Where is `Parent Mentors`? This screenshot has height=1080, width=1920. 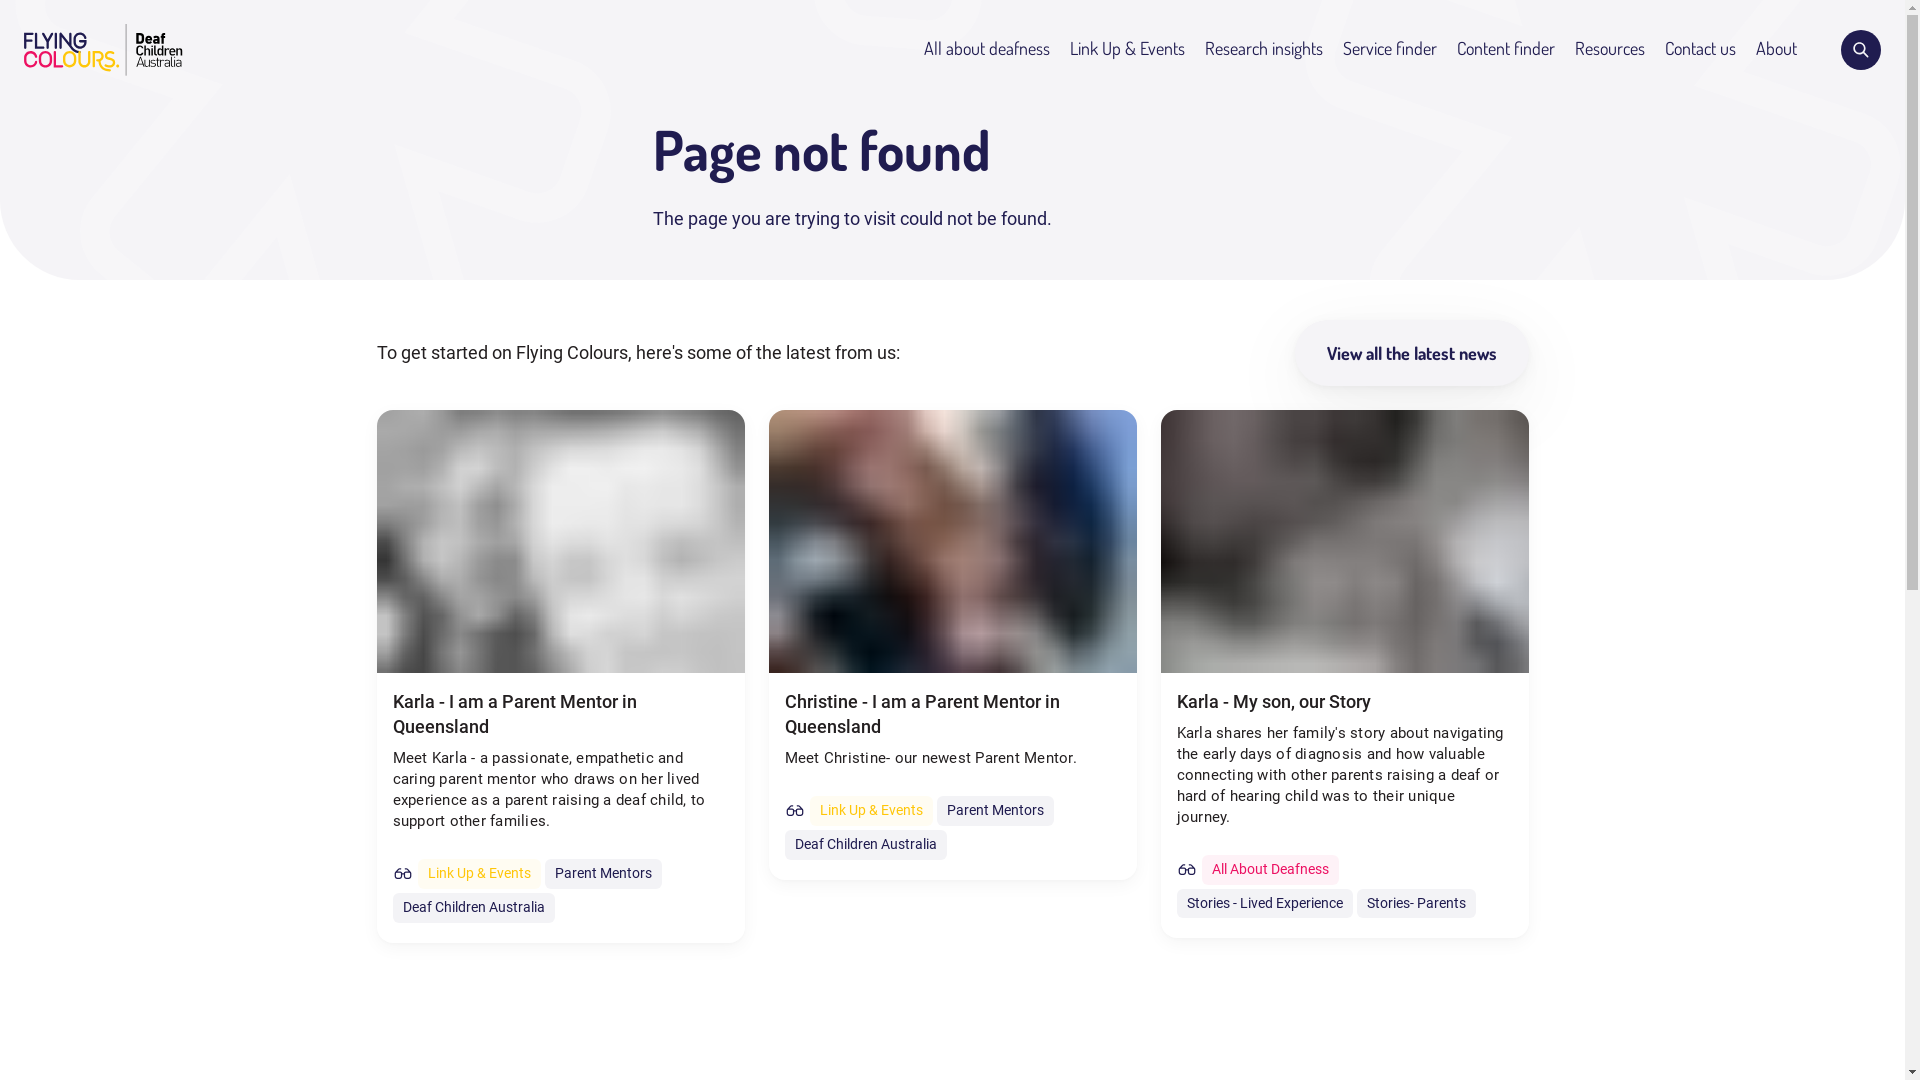
Parent Mentors is located at coordinates (994, 811).